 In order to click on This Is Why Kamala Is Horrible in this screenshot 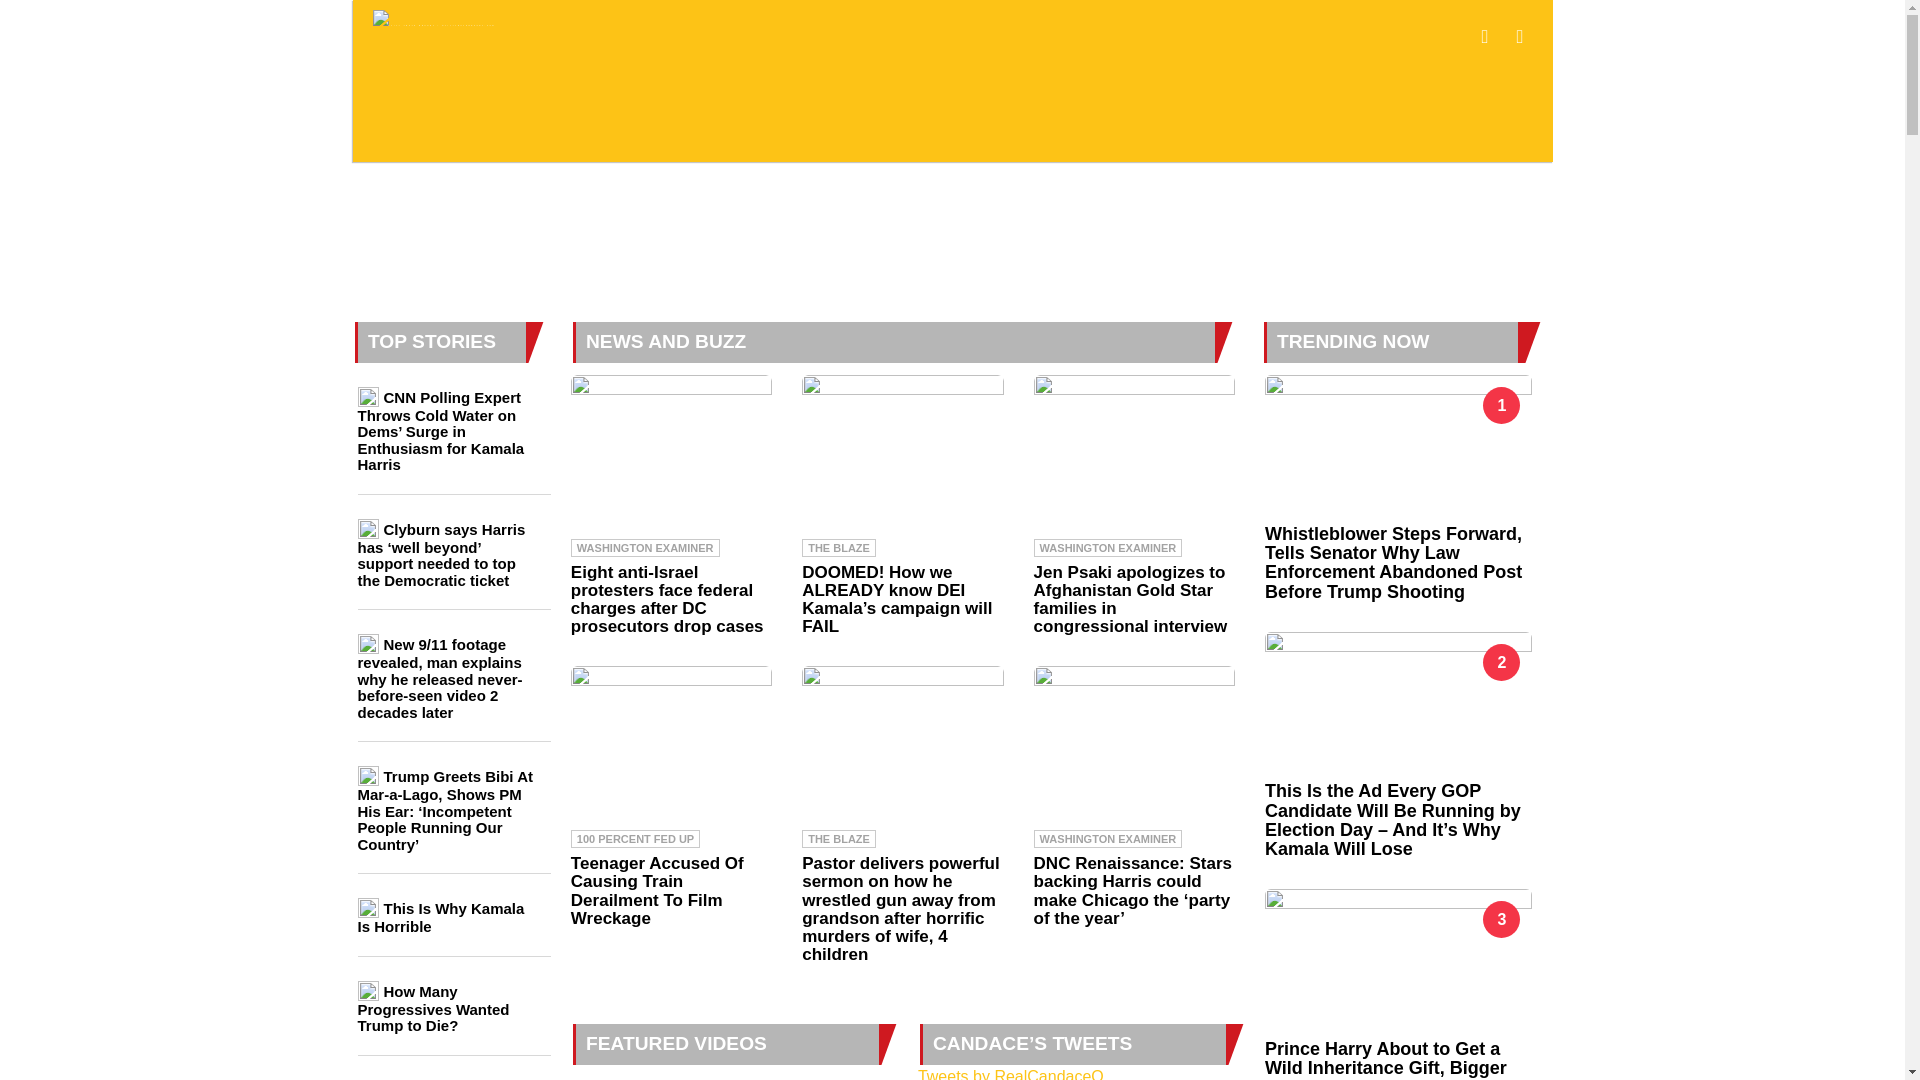, I will do `click(440, 917)`.